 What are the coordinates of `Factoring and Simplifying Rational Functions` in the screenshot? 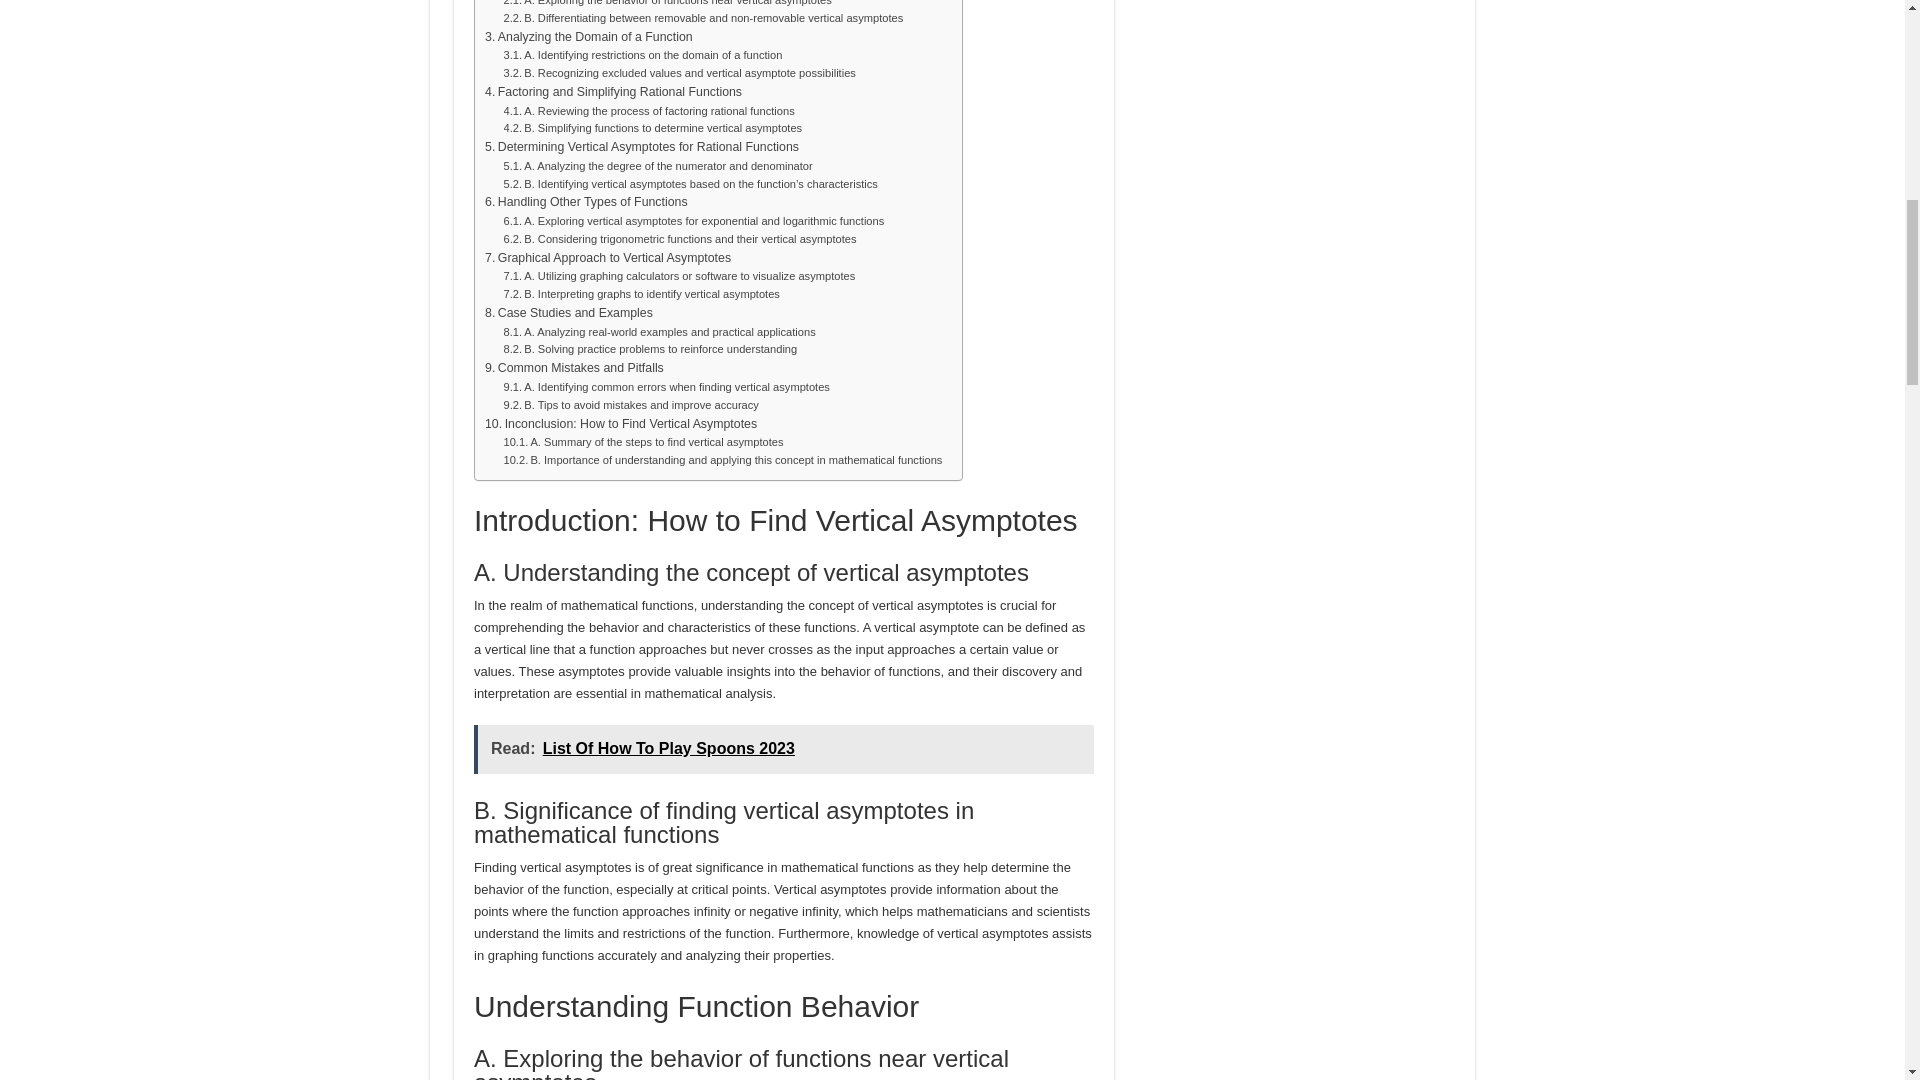 It's located at (613, 92).